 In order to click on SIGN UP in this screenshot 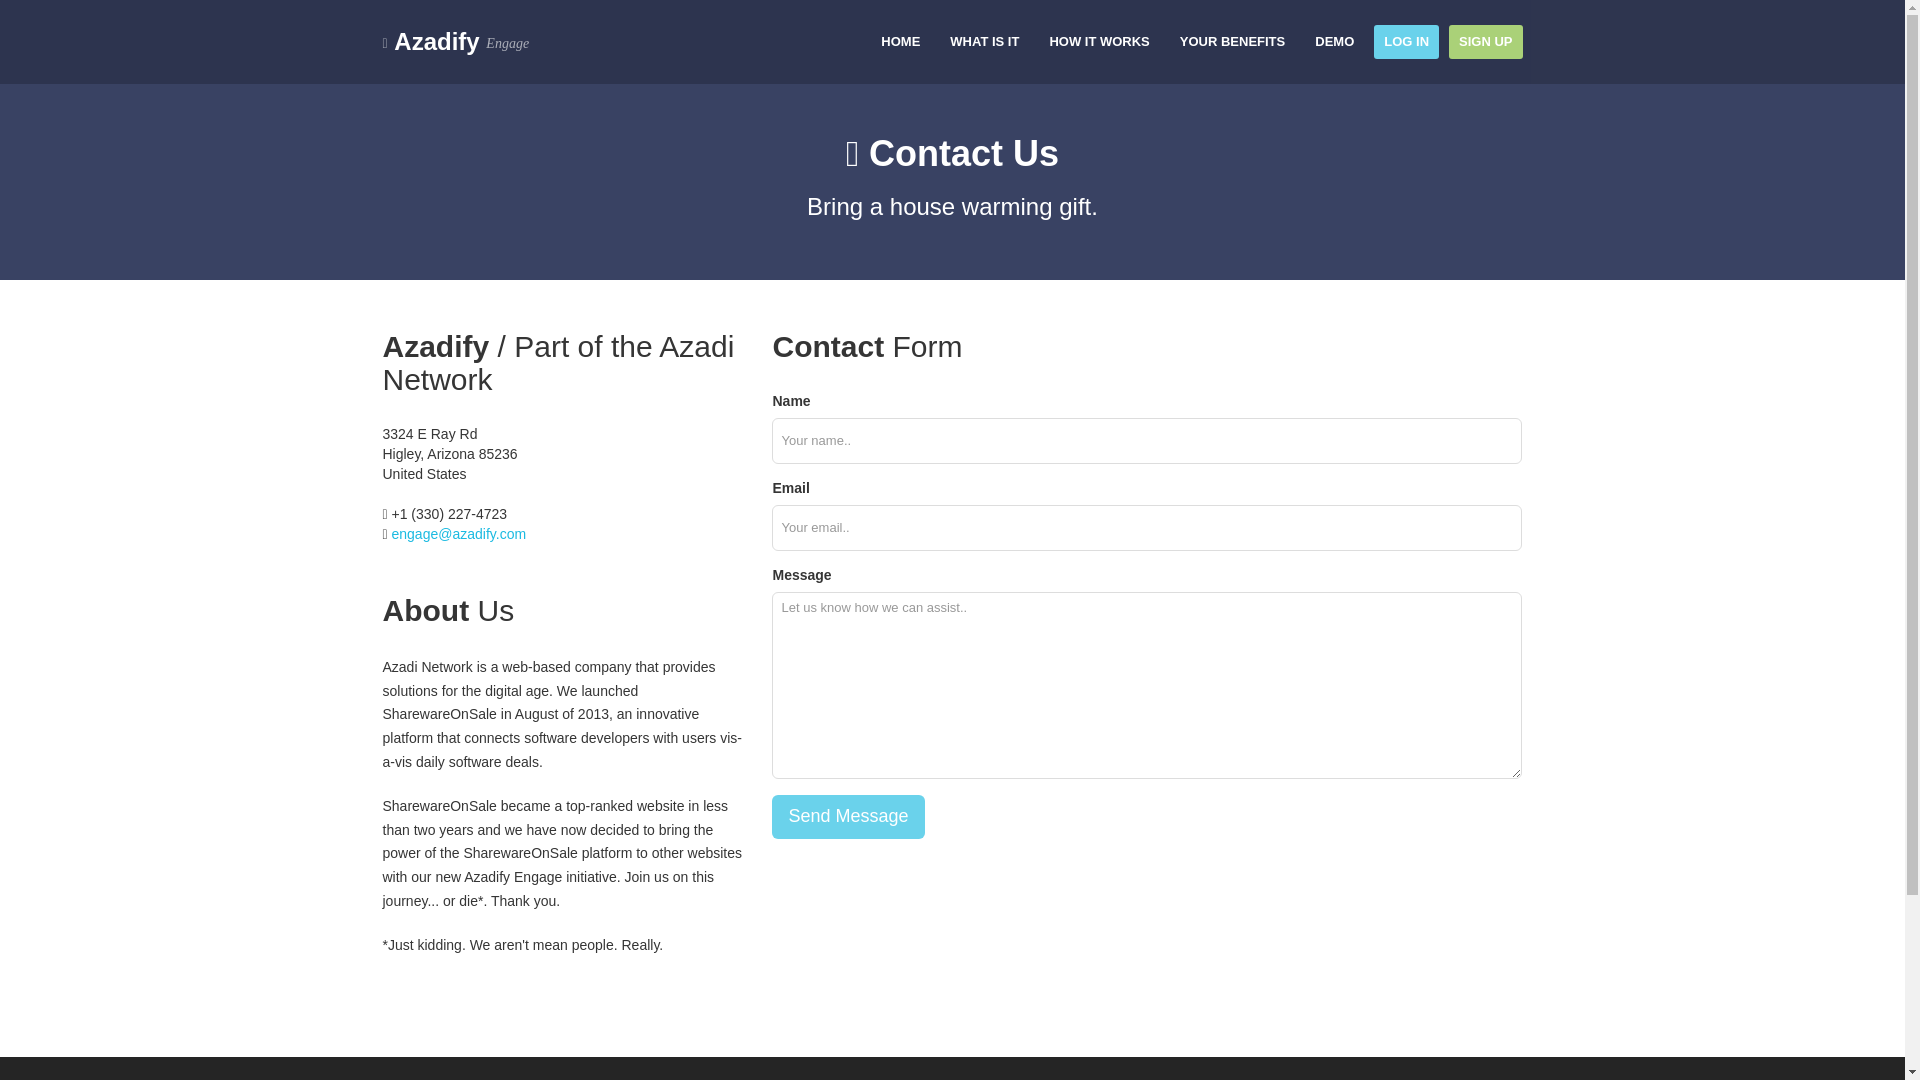, I will do `click(1486, 42)`.